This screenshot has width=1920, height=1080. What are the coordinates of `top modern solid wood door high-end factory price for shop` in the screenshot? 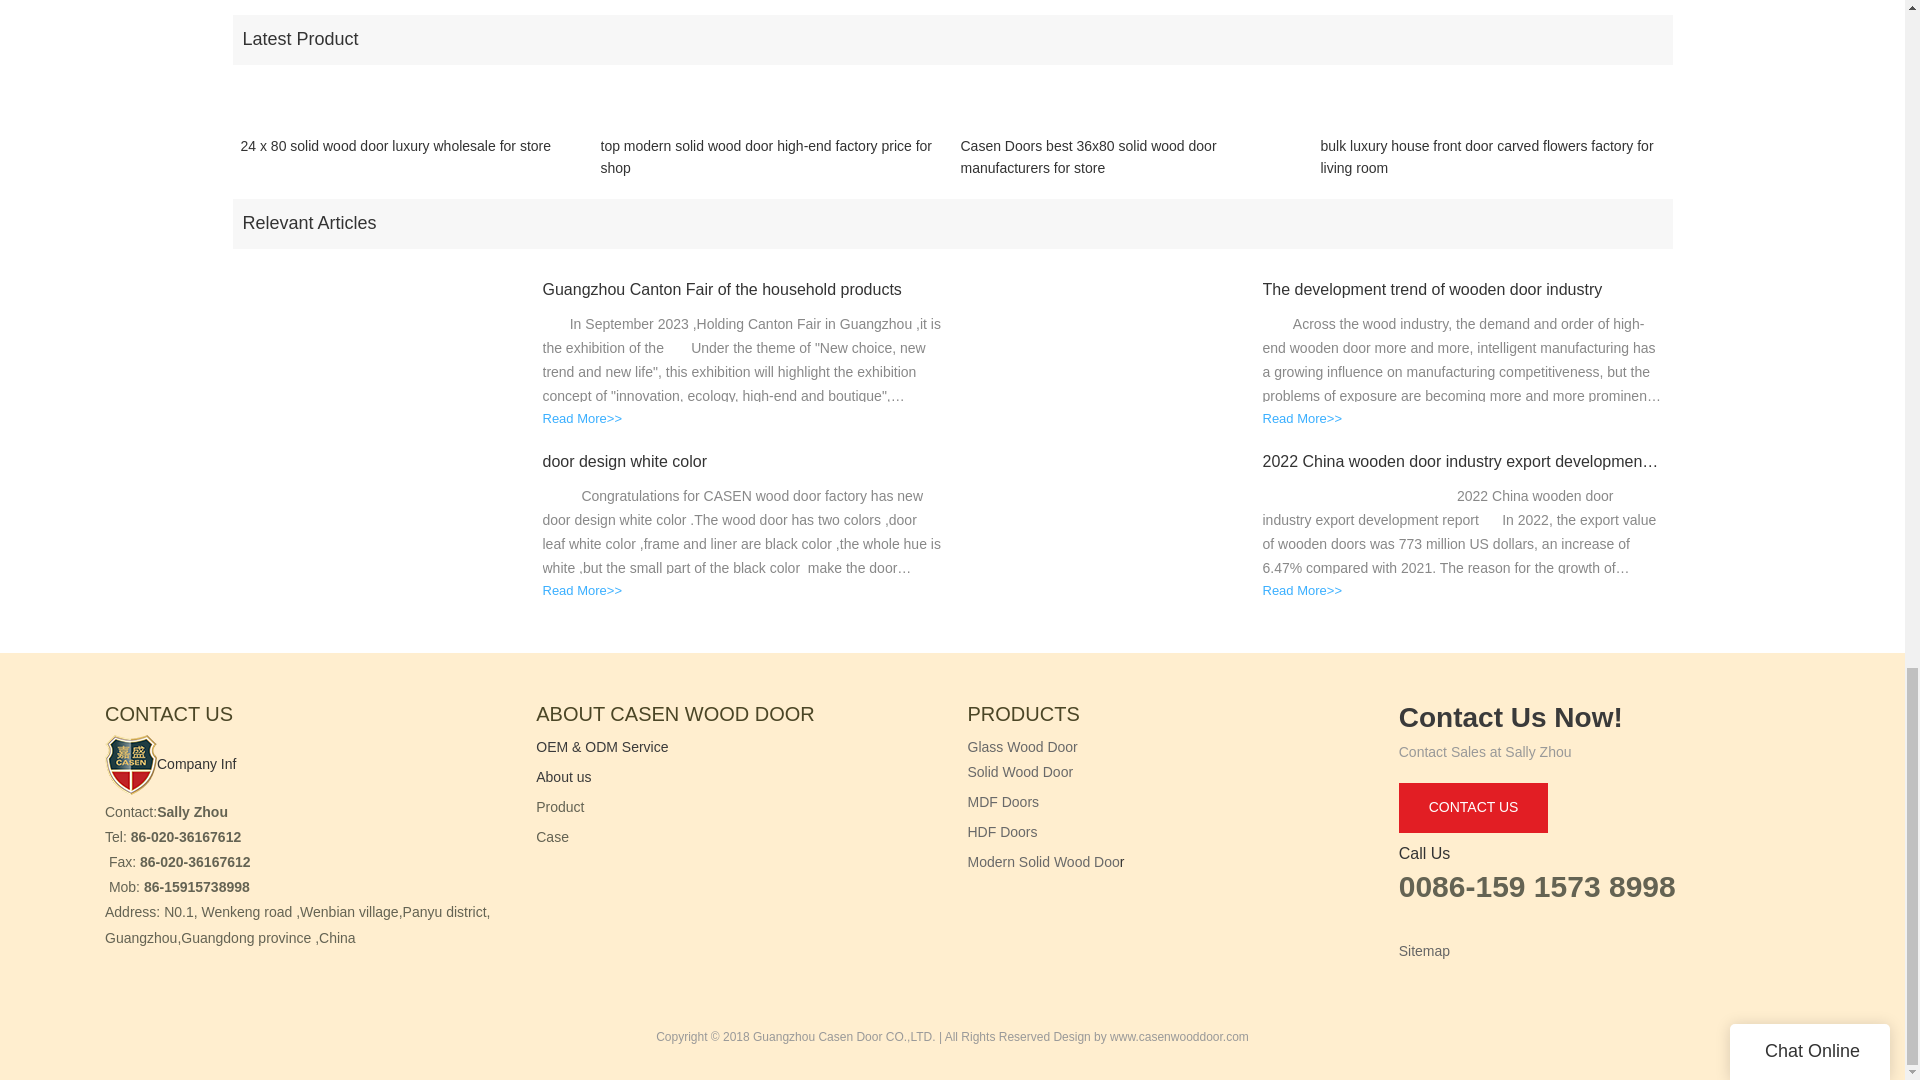 It's located at (772, 157).